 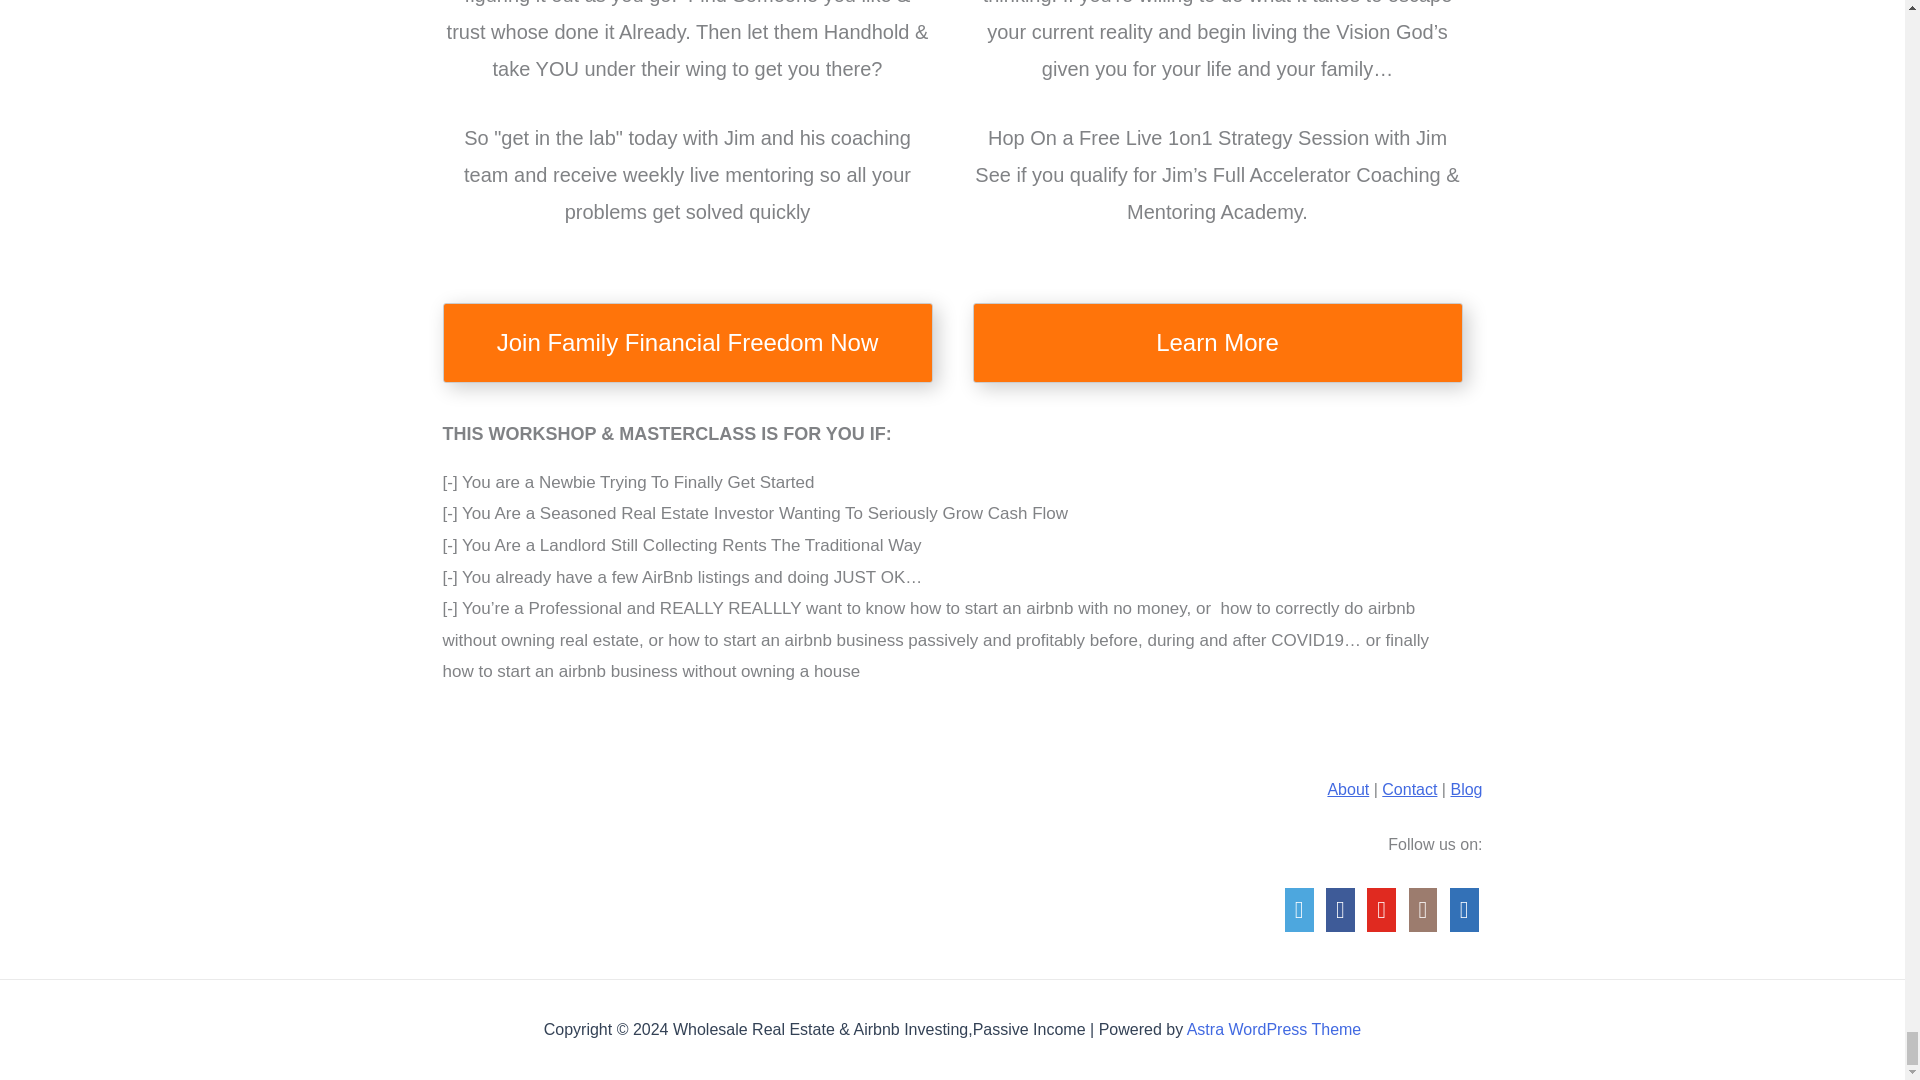 I want to click on Blog, so click(x=1466, y=789).